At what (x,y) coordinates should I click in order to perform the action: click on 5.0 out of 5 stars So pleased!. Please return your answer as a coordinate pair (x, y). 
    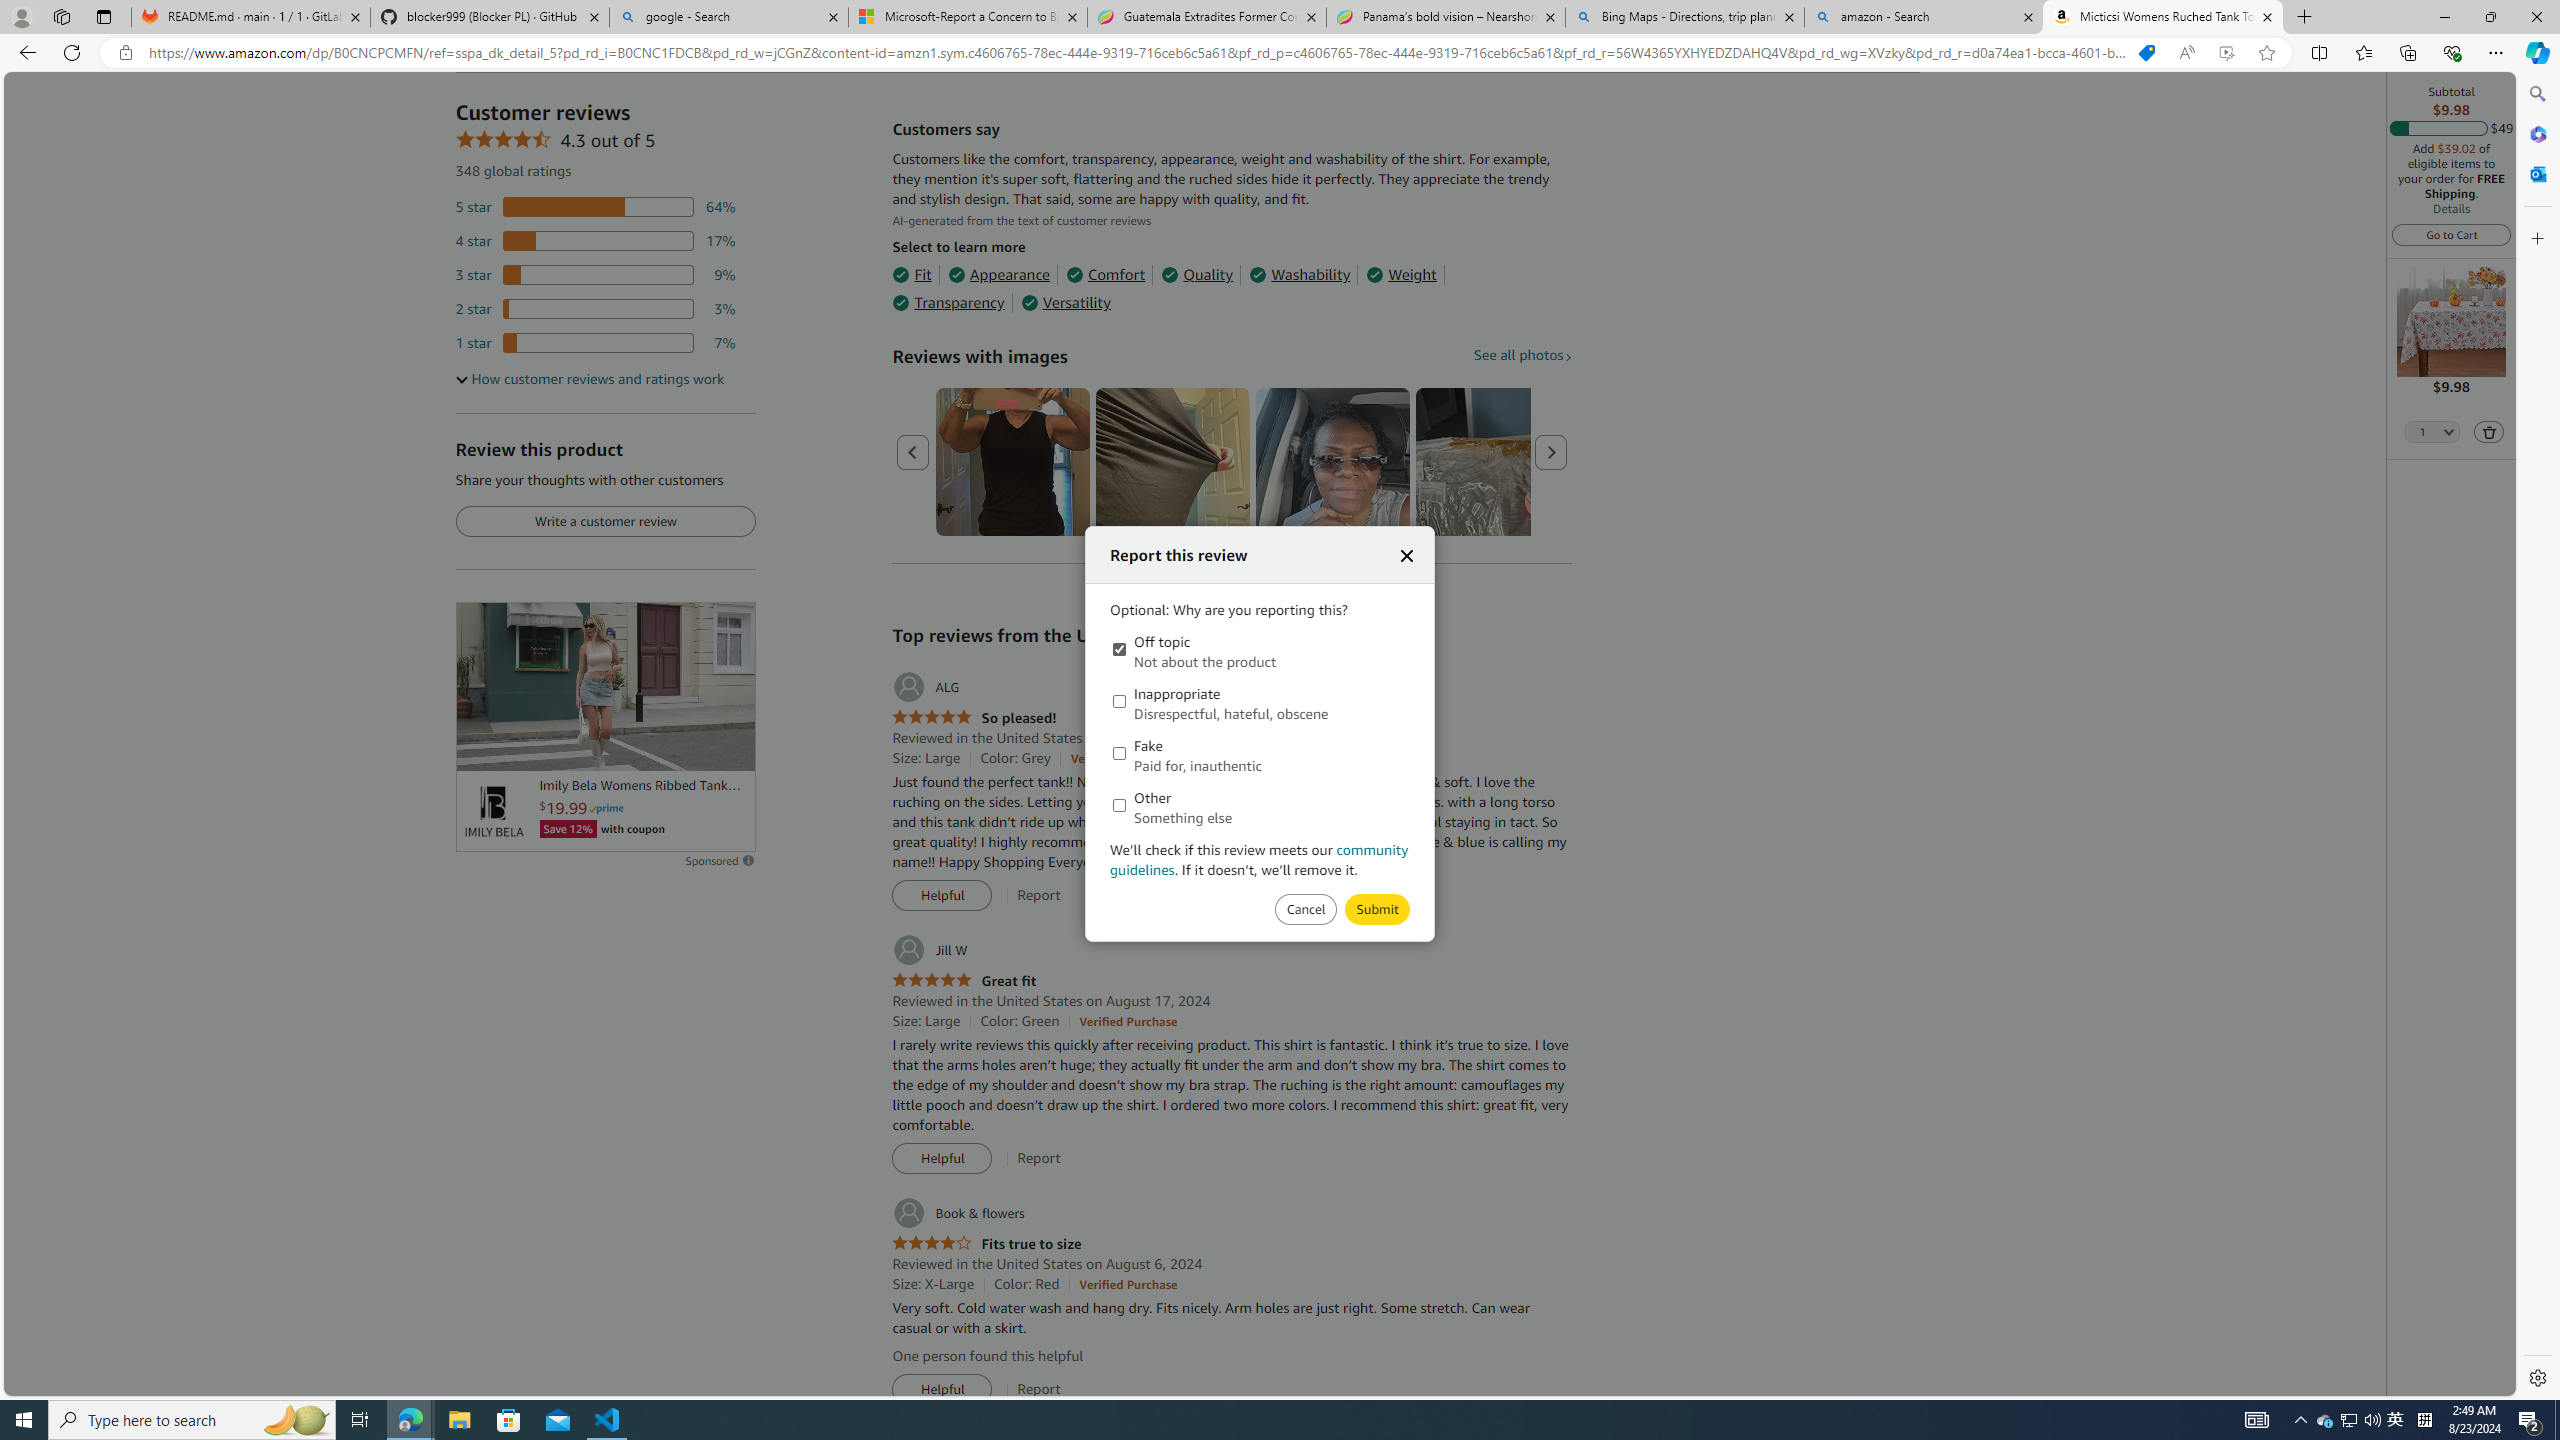
    Looking at the image, I should click on (974, 718).